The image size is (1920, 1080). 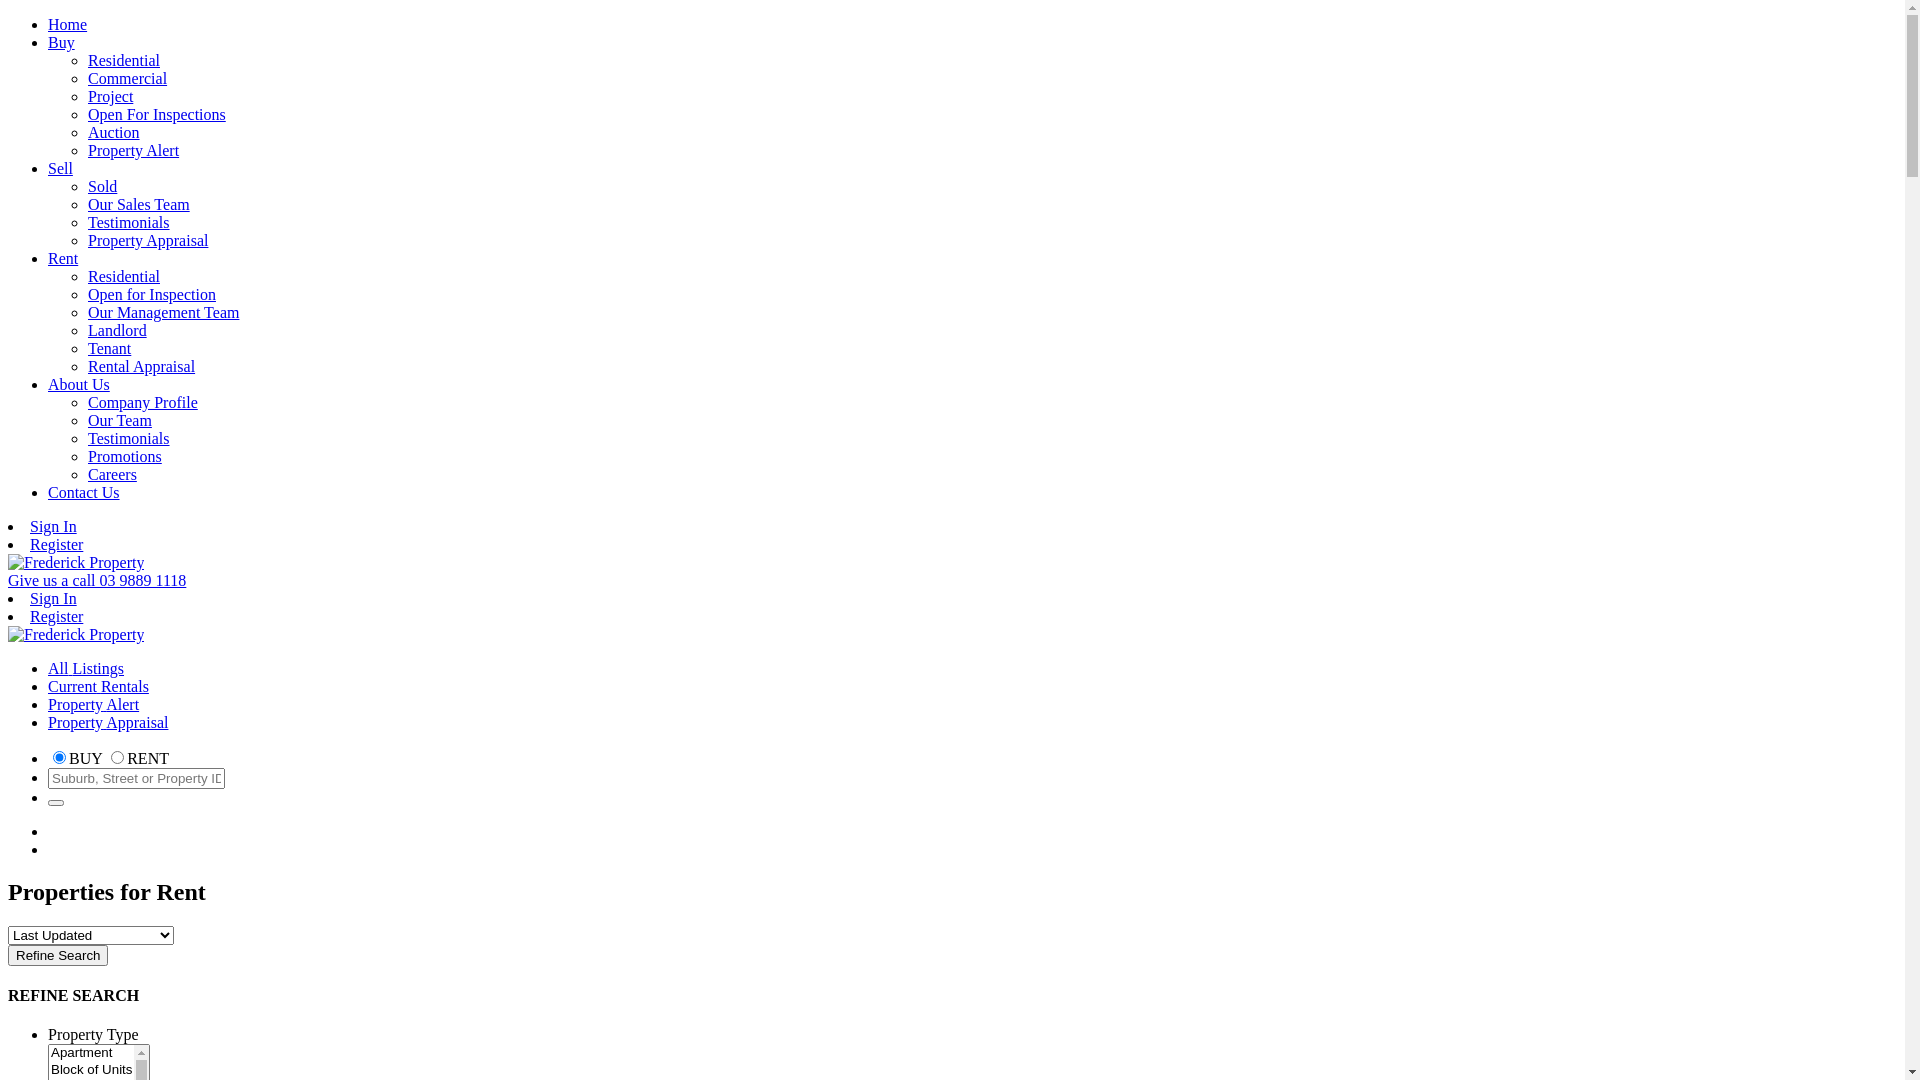 I want to click on Commercial, so click(x=128, y=78).